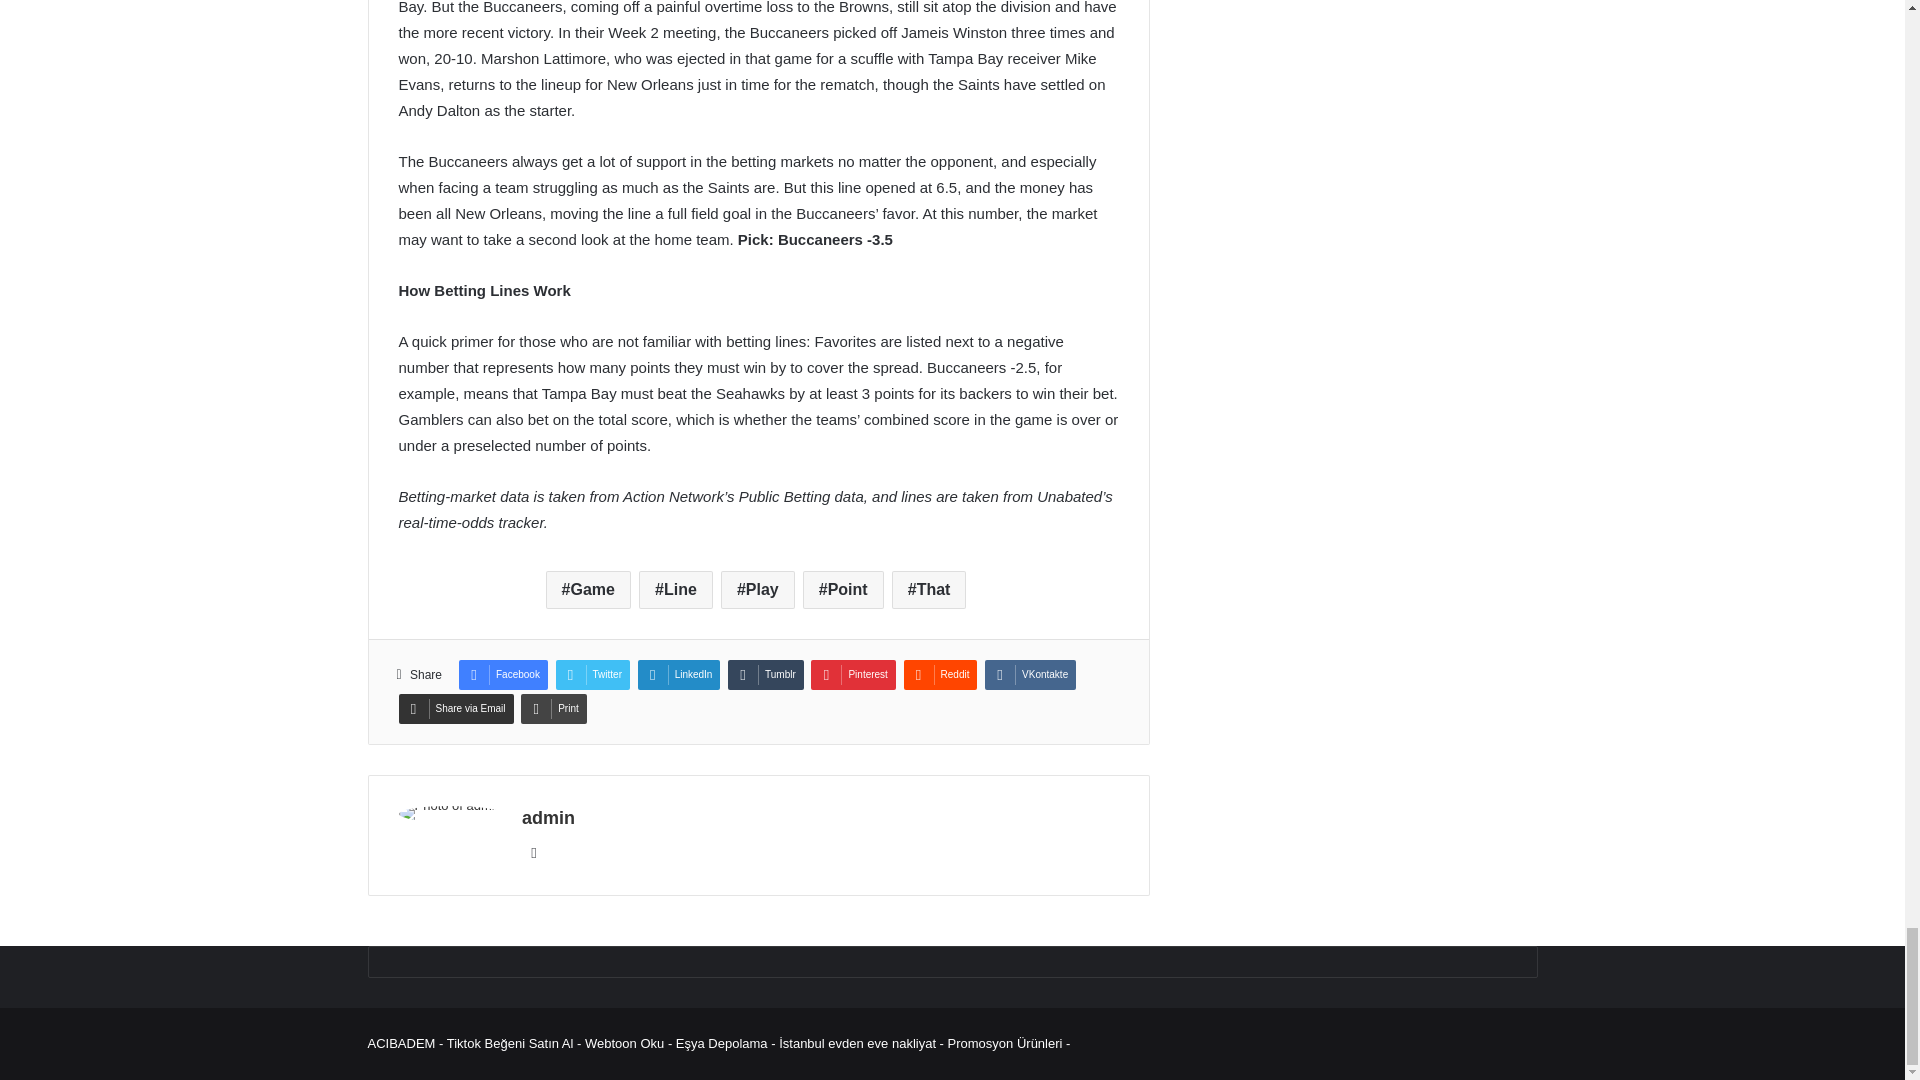 The width and height of the screenshot is (1920, 1080). I want to click on Game, so click(588, 590).